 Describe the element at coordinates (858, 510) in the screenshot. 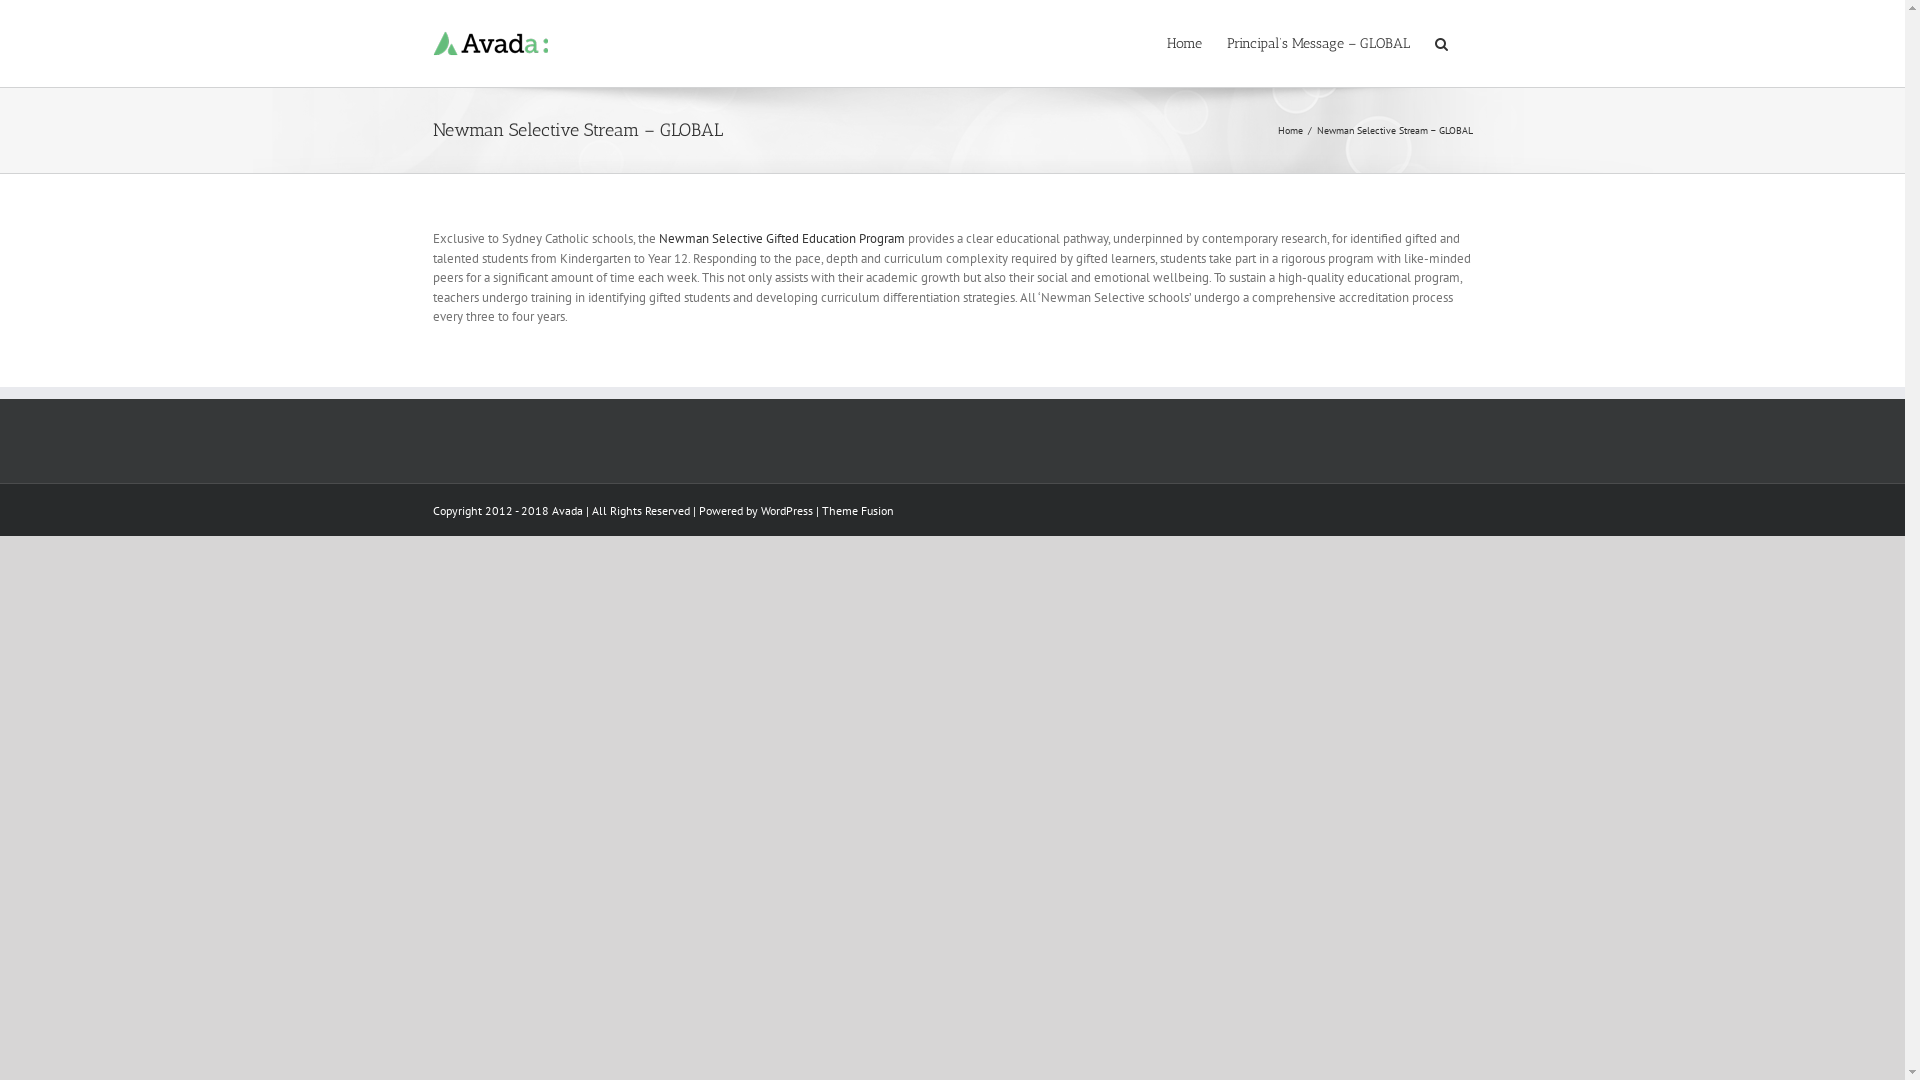

I see `Theme Fusion` at that location.